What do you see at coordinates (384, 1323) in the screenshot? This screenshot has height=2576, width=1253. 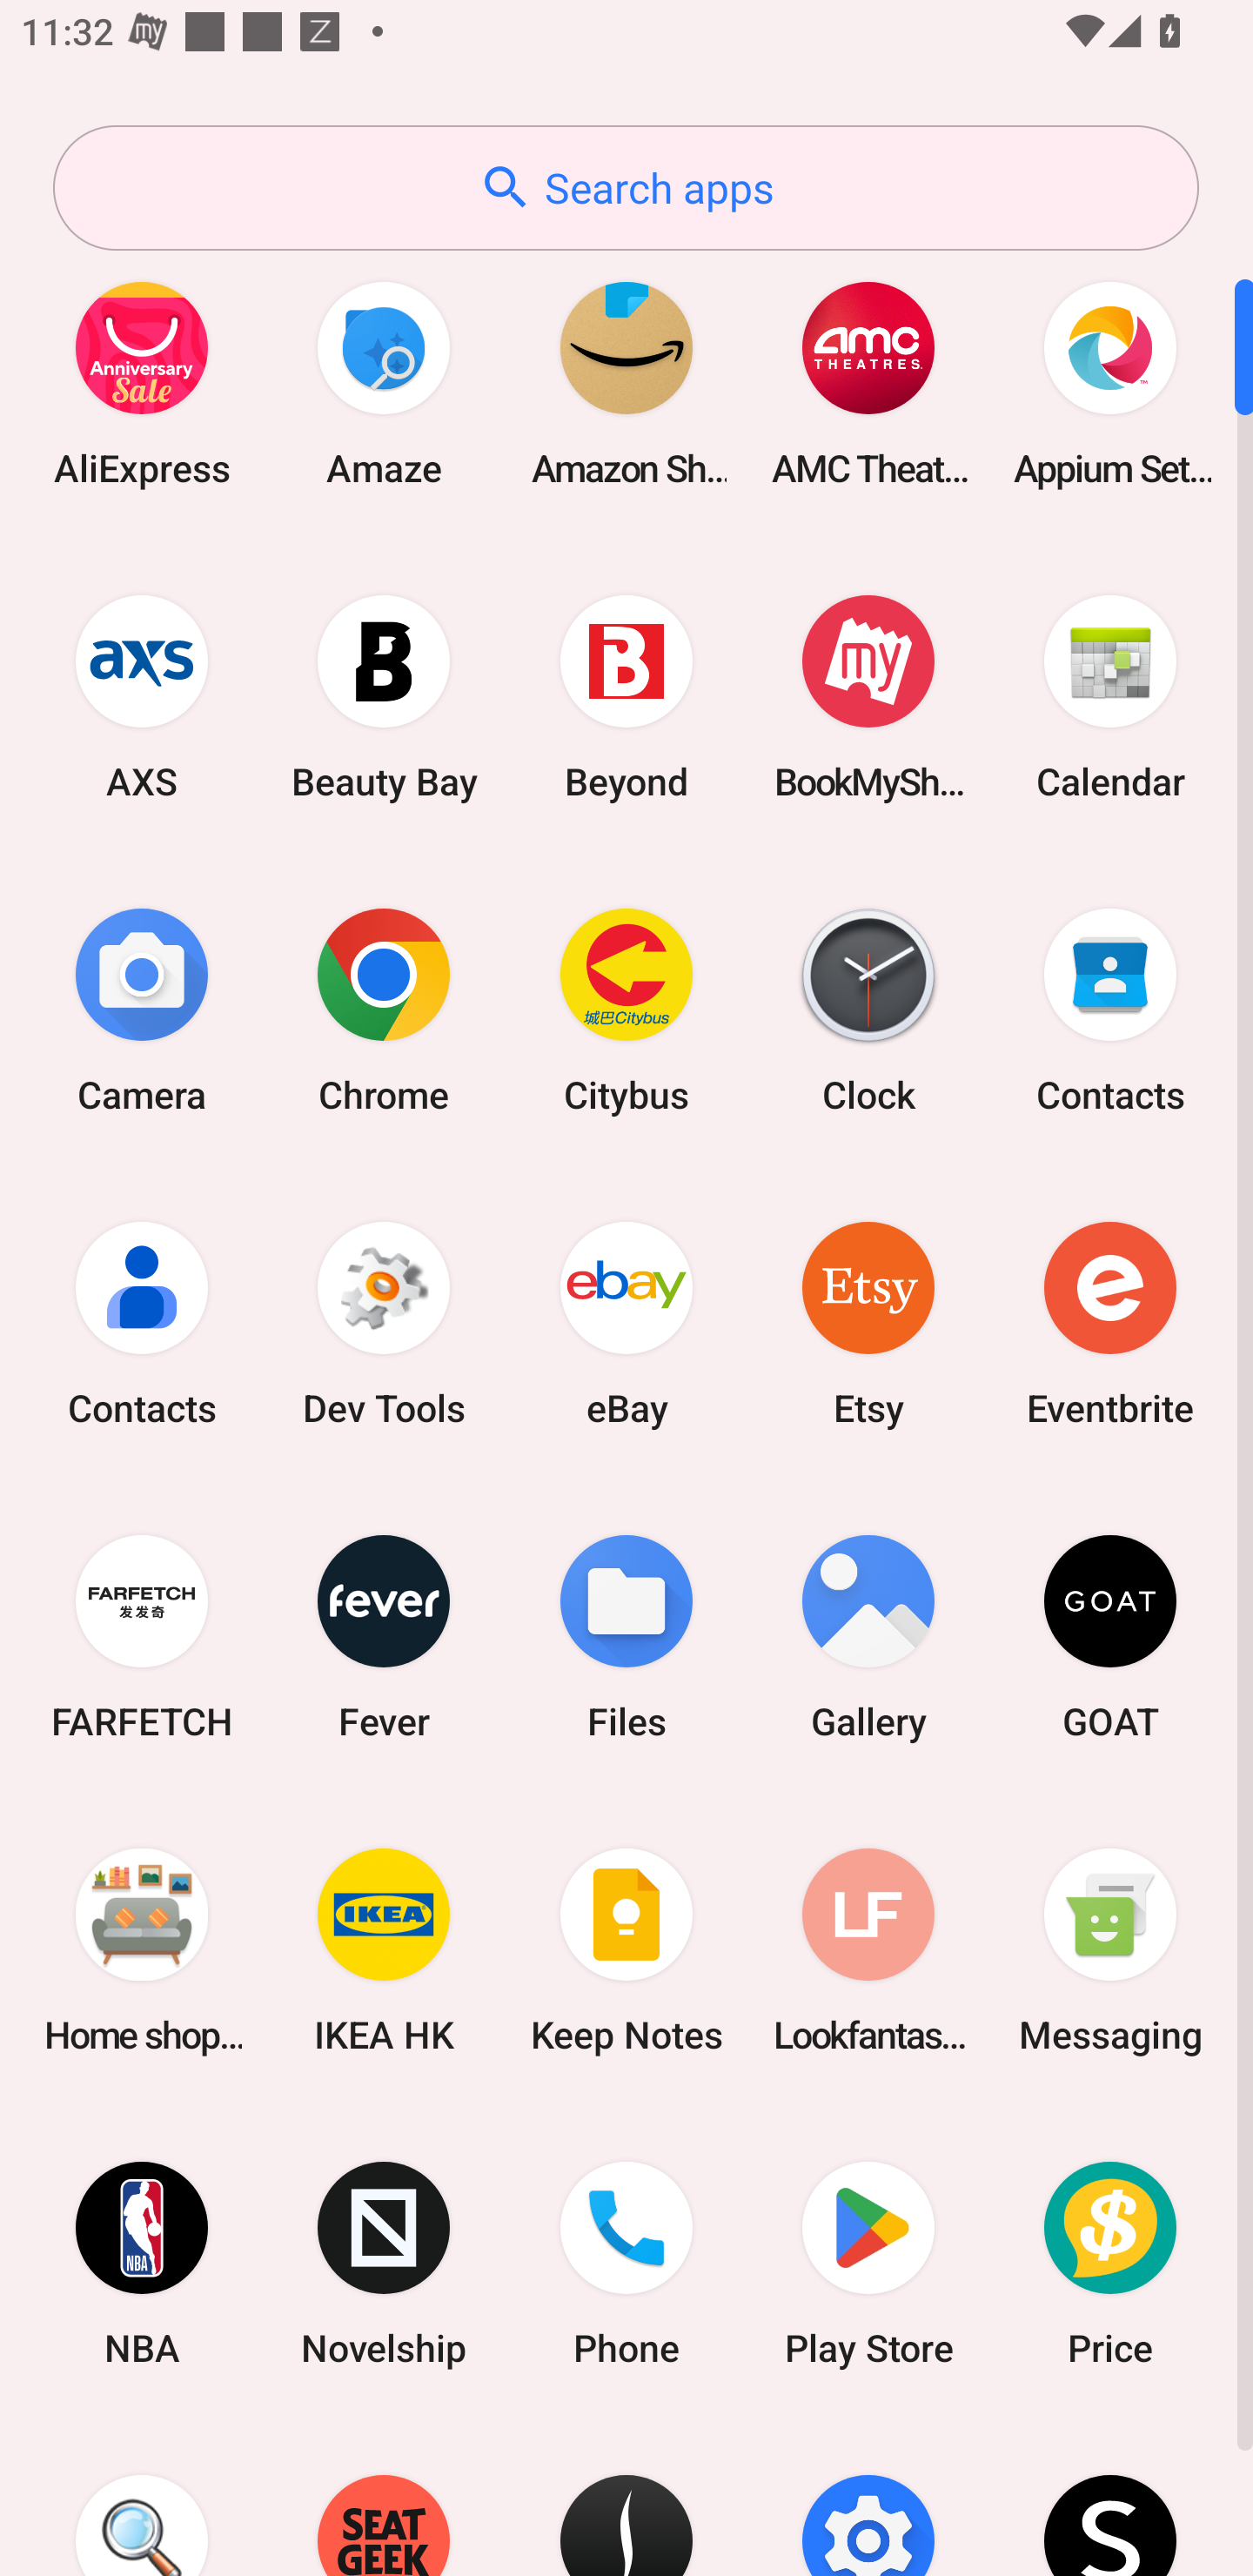 I see `Dev Tools` at bounding box center [384, 1323].